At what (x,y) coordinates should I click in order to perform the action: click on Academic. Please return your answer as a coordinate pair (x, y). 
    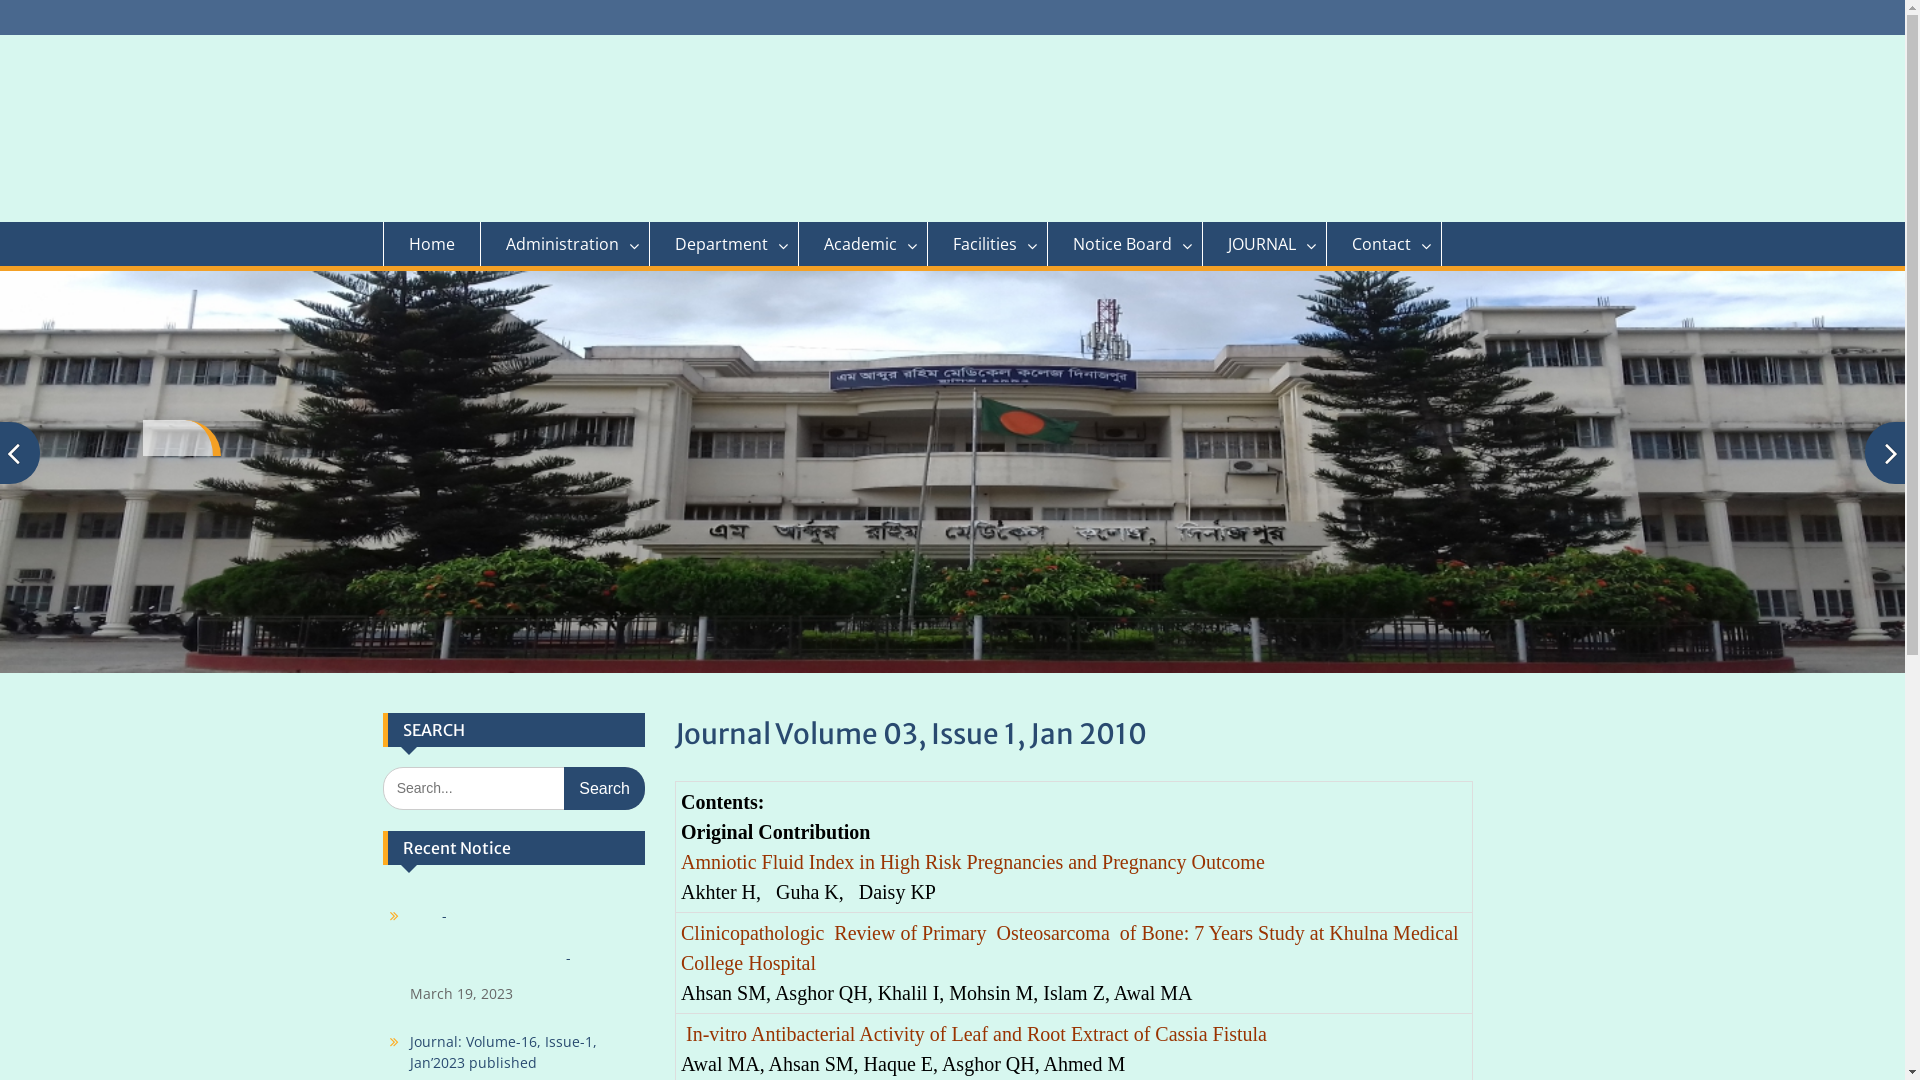
    Looking at the image, I should click on (862, 244).